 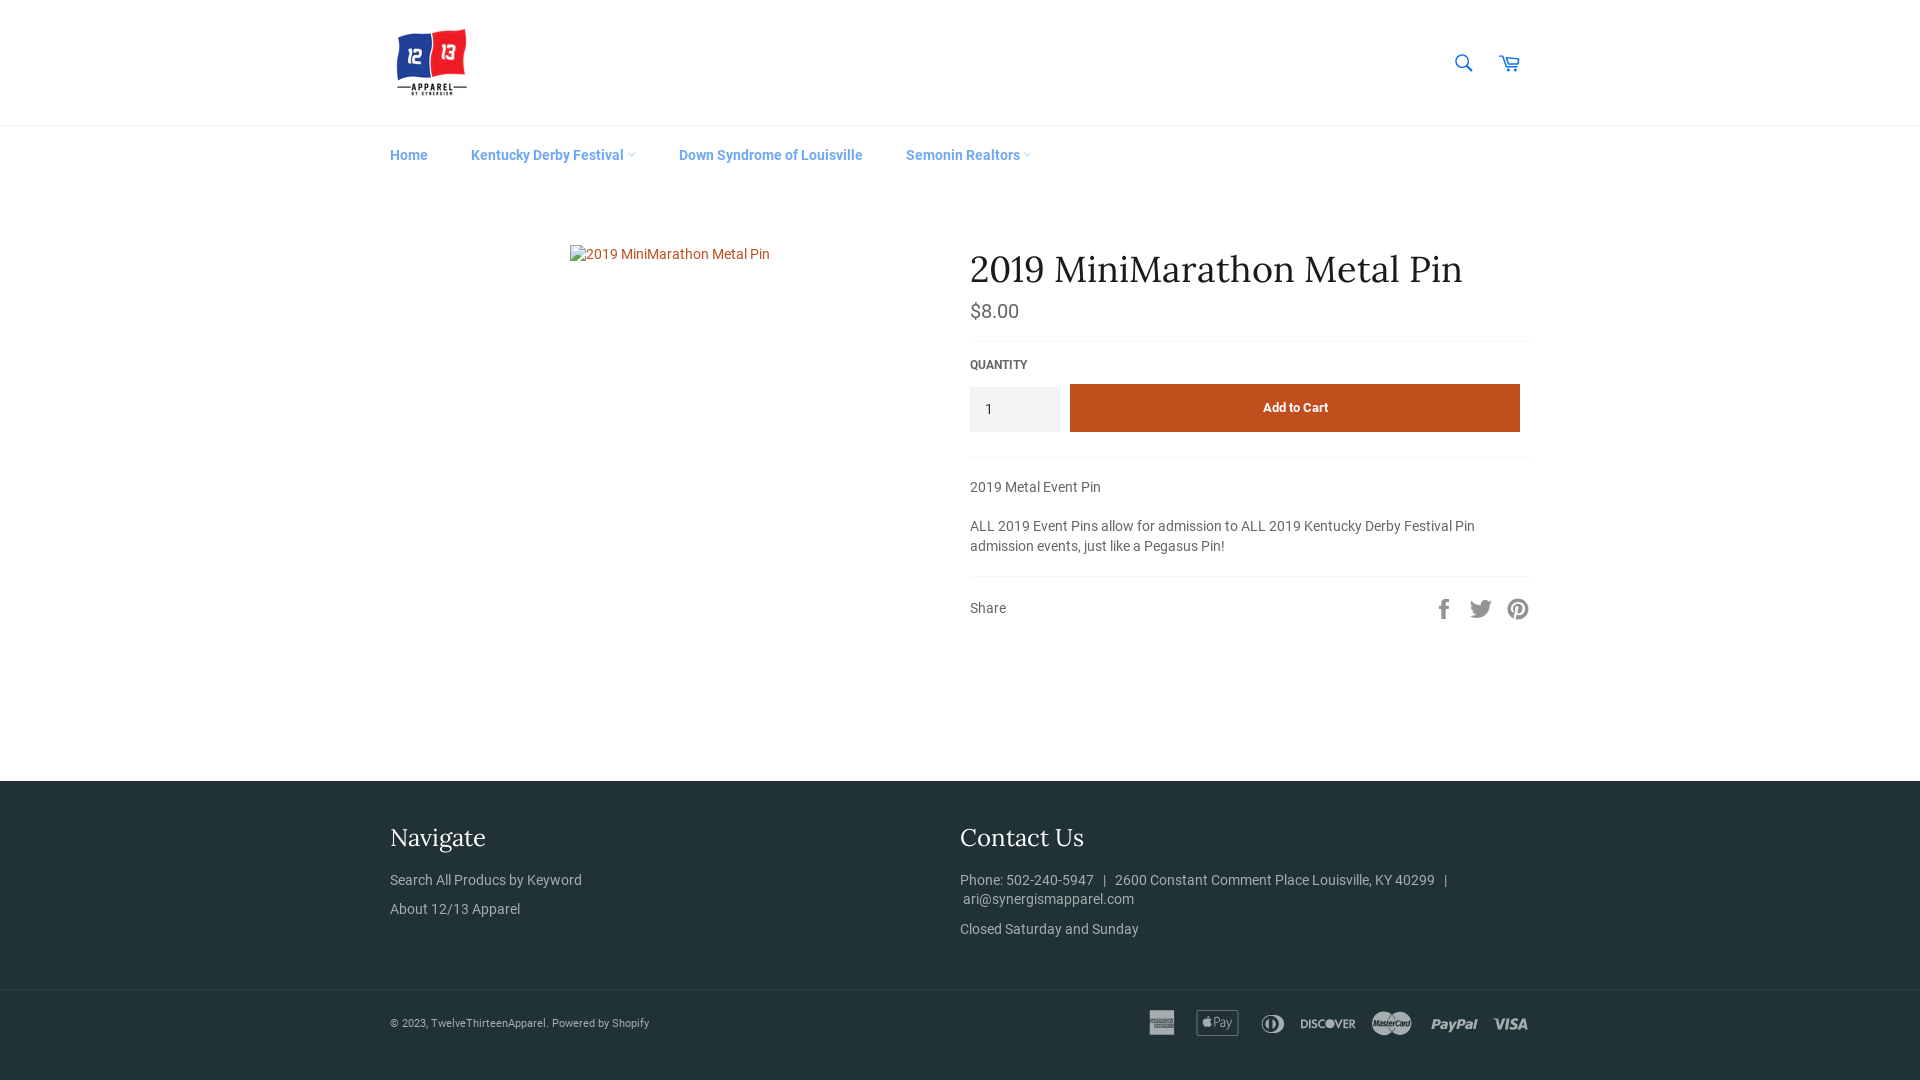 What do you see at coordinates (486, 880) in the screenshot?
I see `Search All Producs by Keyword` at bounding box center [486, 880].